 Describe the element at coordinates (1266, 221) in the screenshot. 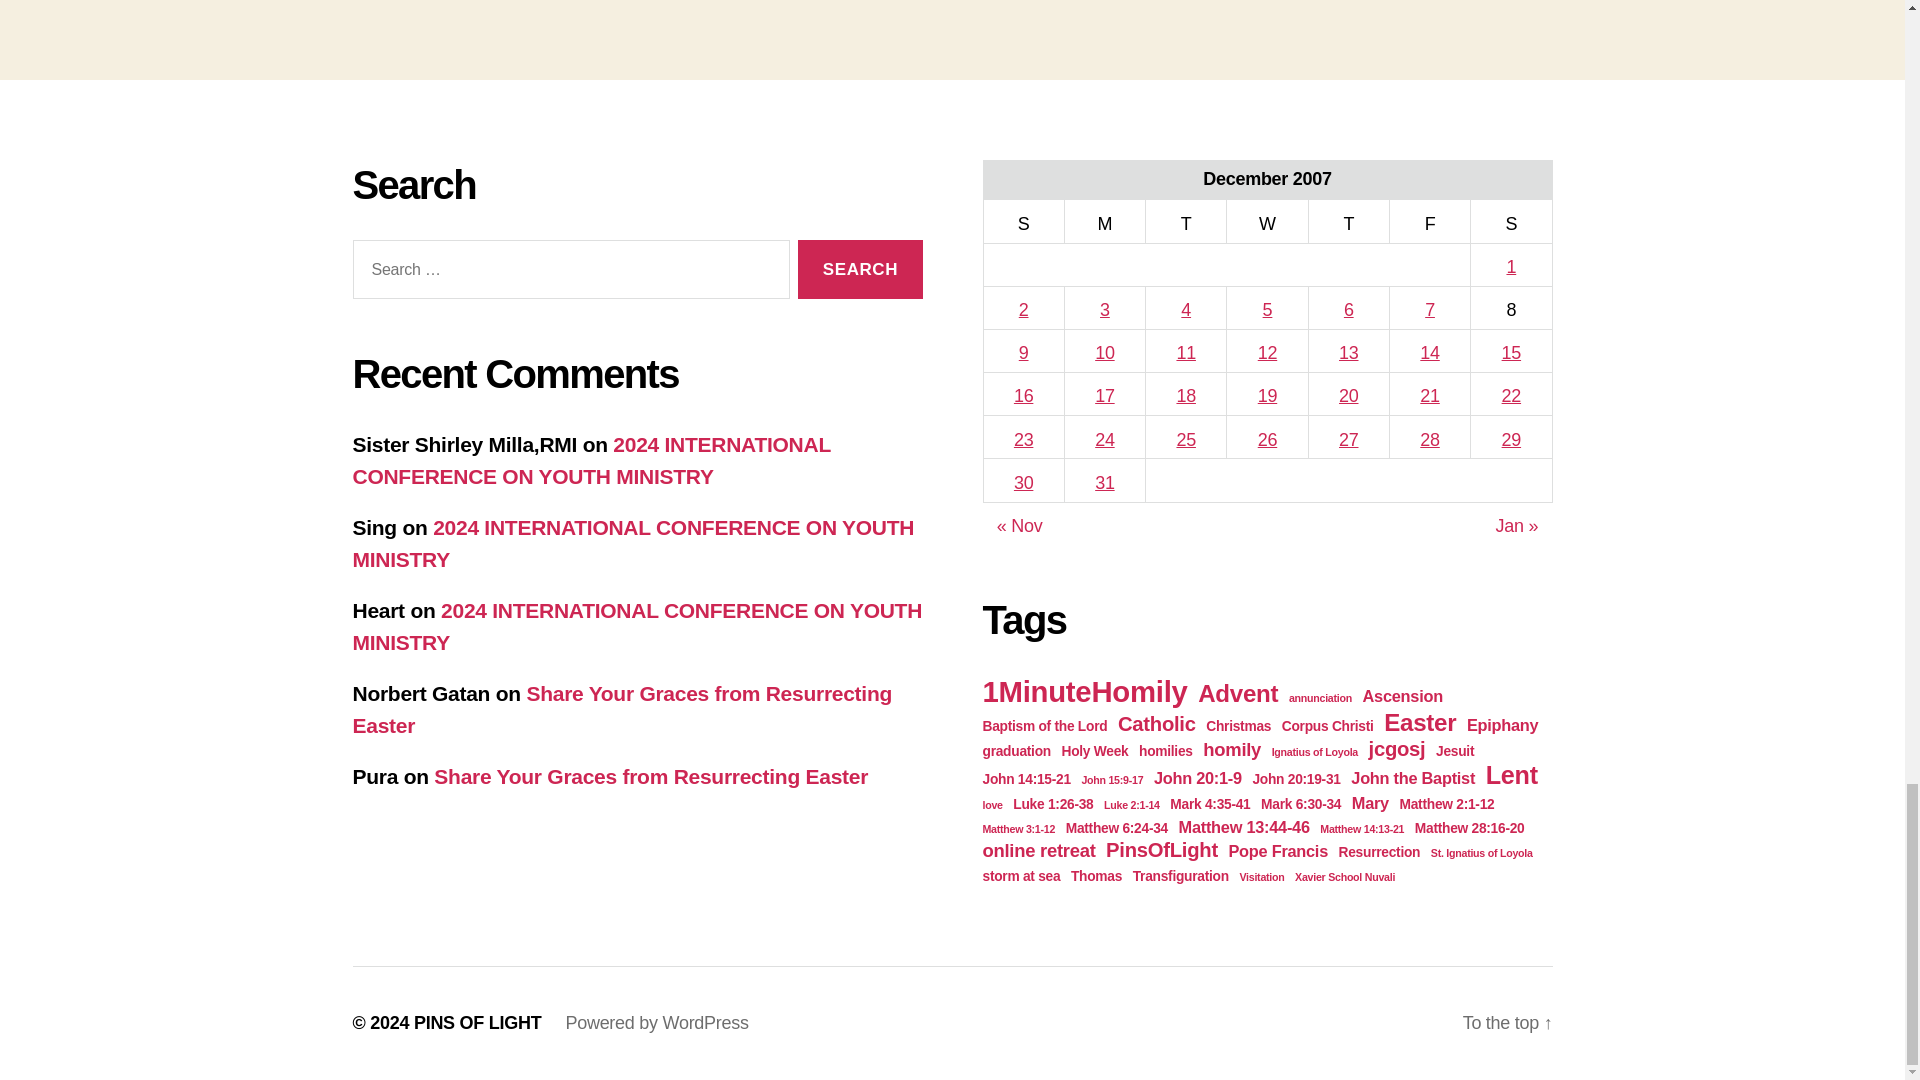

I see `Wednesday` at that location.